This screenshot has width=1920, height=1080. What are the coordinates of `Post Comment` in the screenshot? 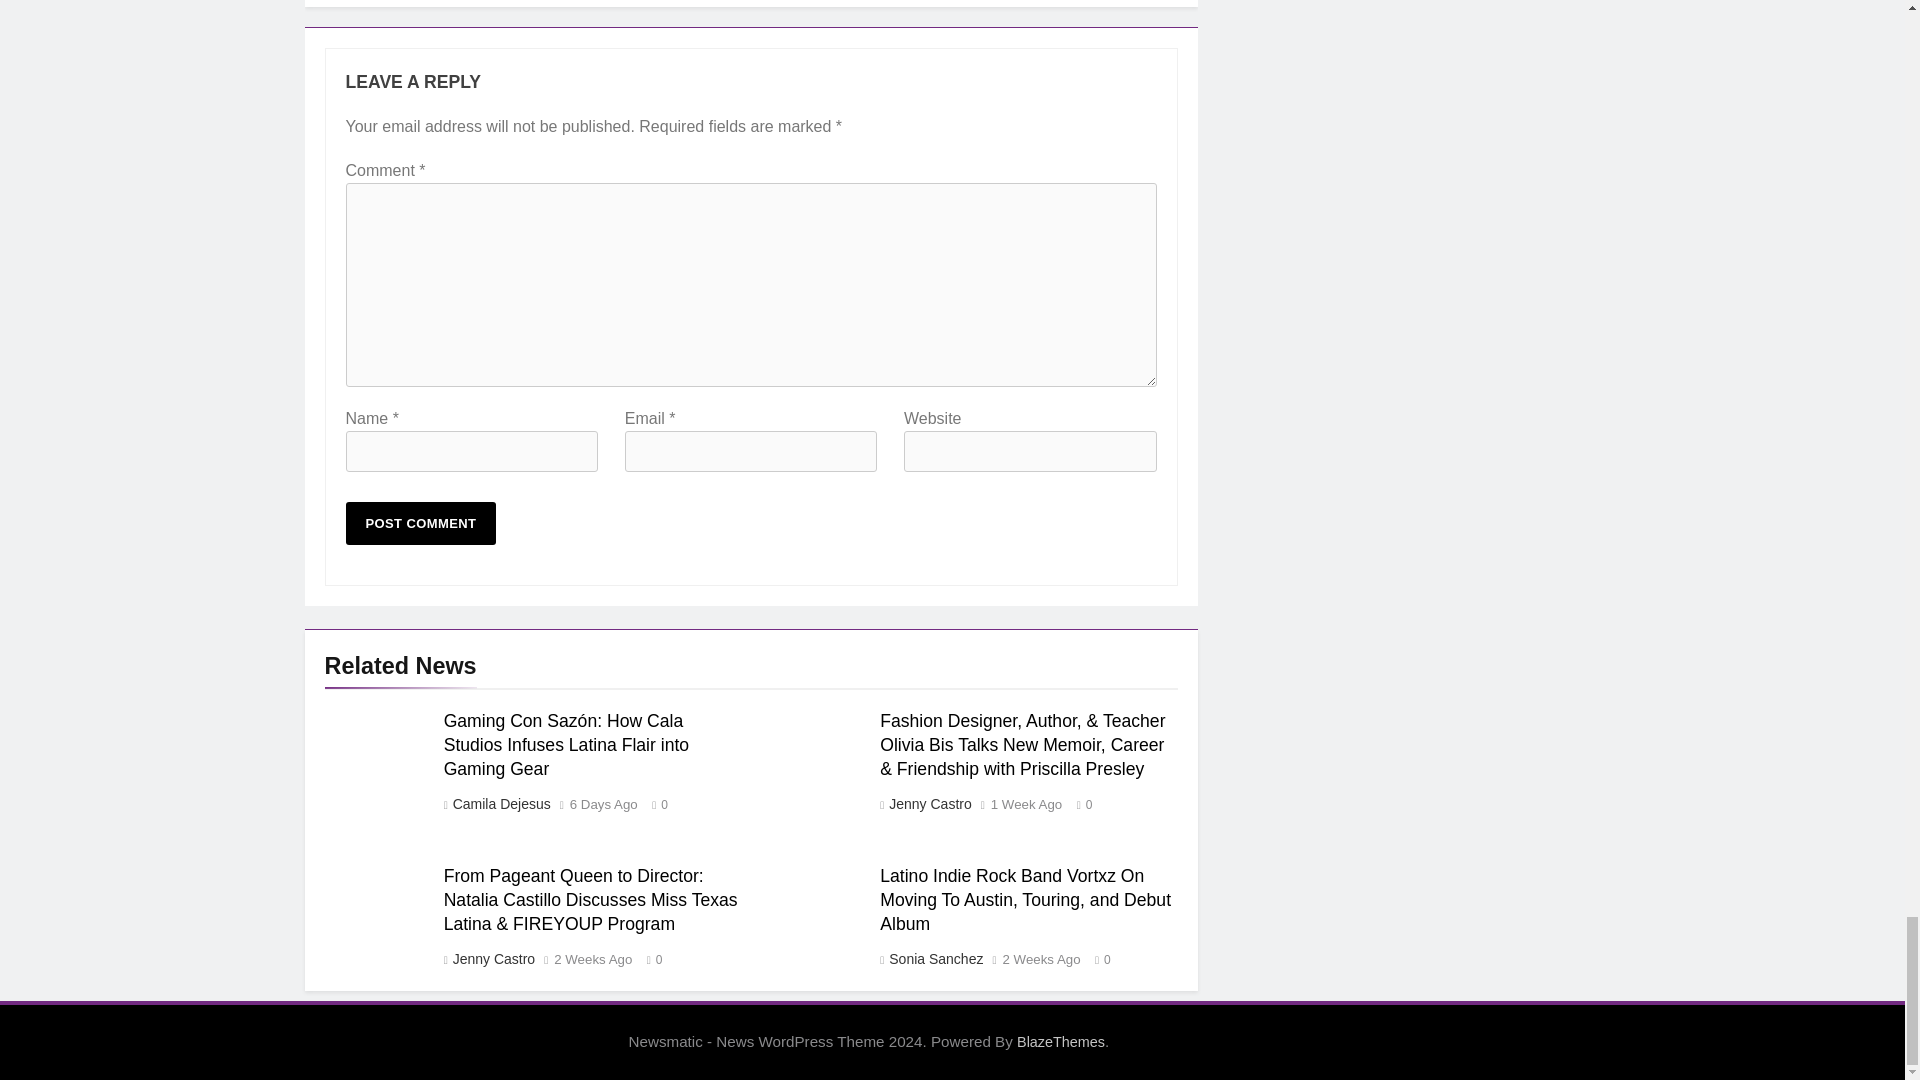 It's located at (421, 524).